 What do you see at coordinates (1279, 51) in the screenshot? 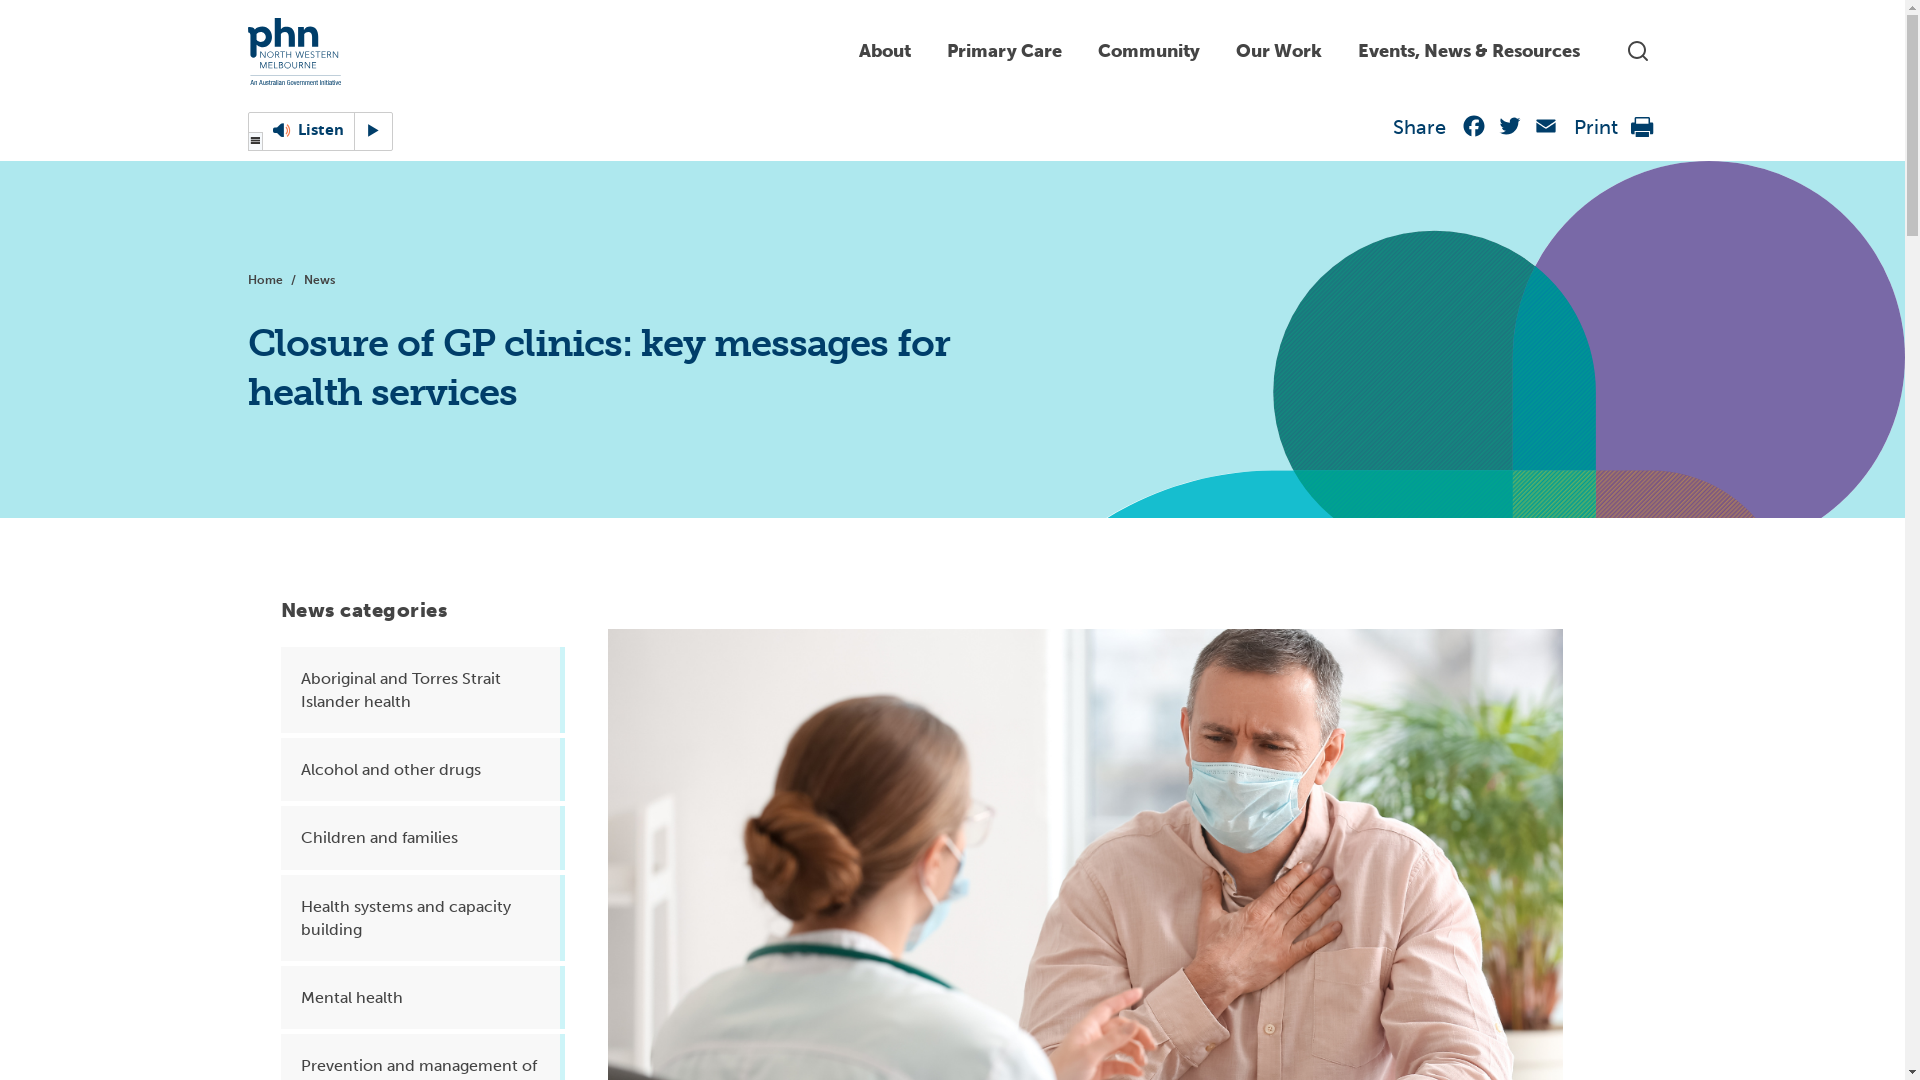
I see `Our Work` at bounding box center [1279, 51].